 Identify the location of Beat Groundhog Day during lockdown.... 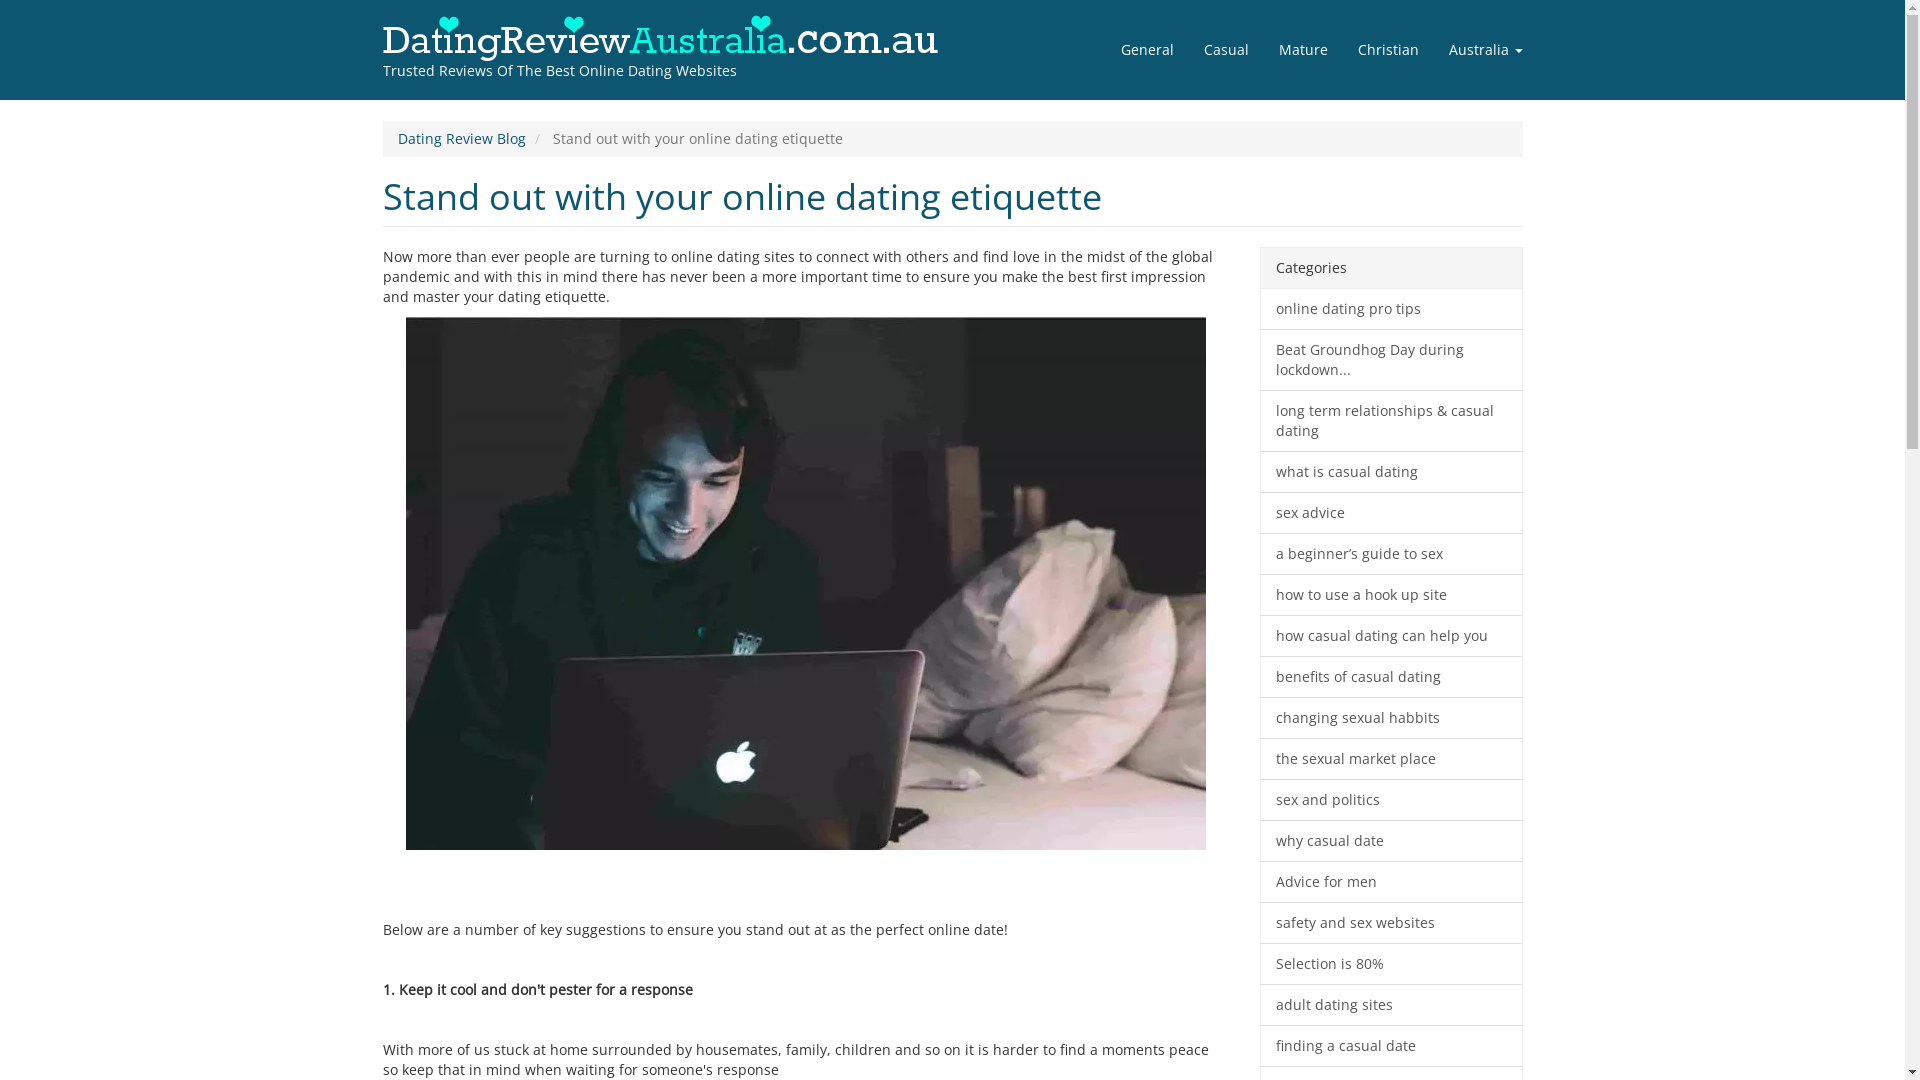
(1392, 360).